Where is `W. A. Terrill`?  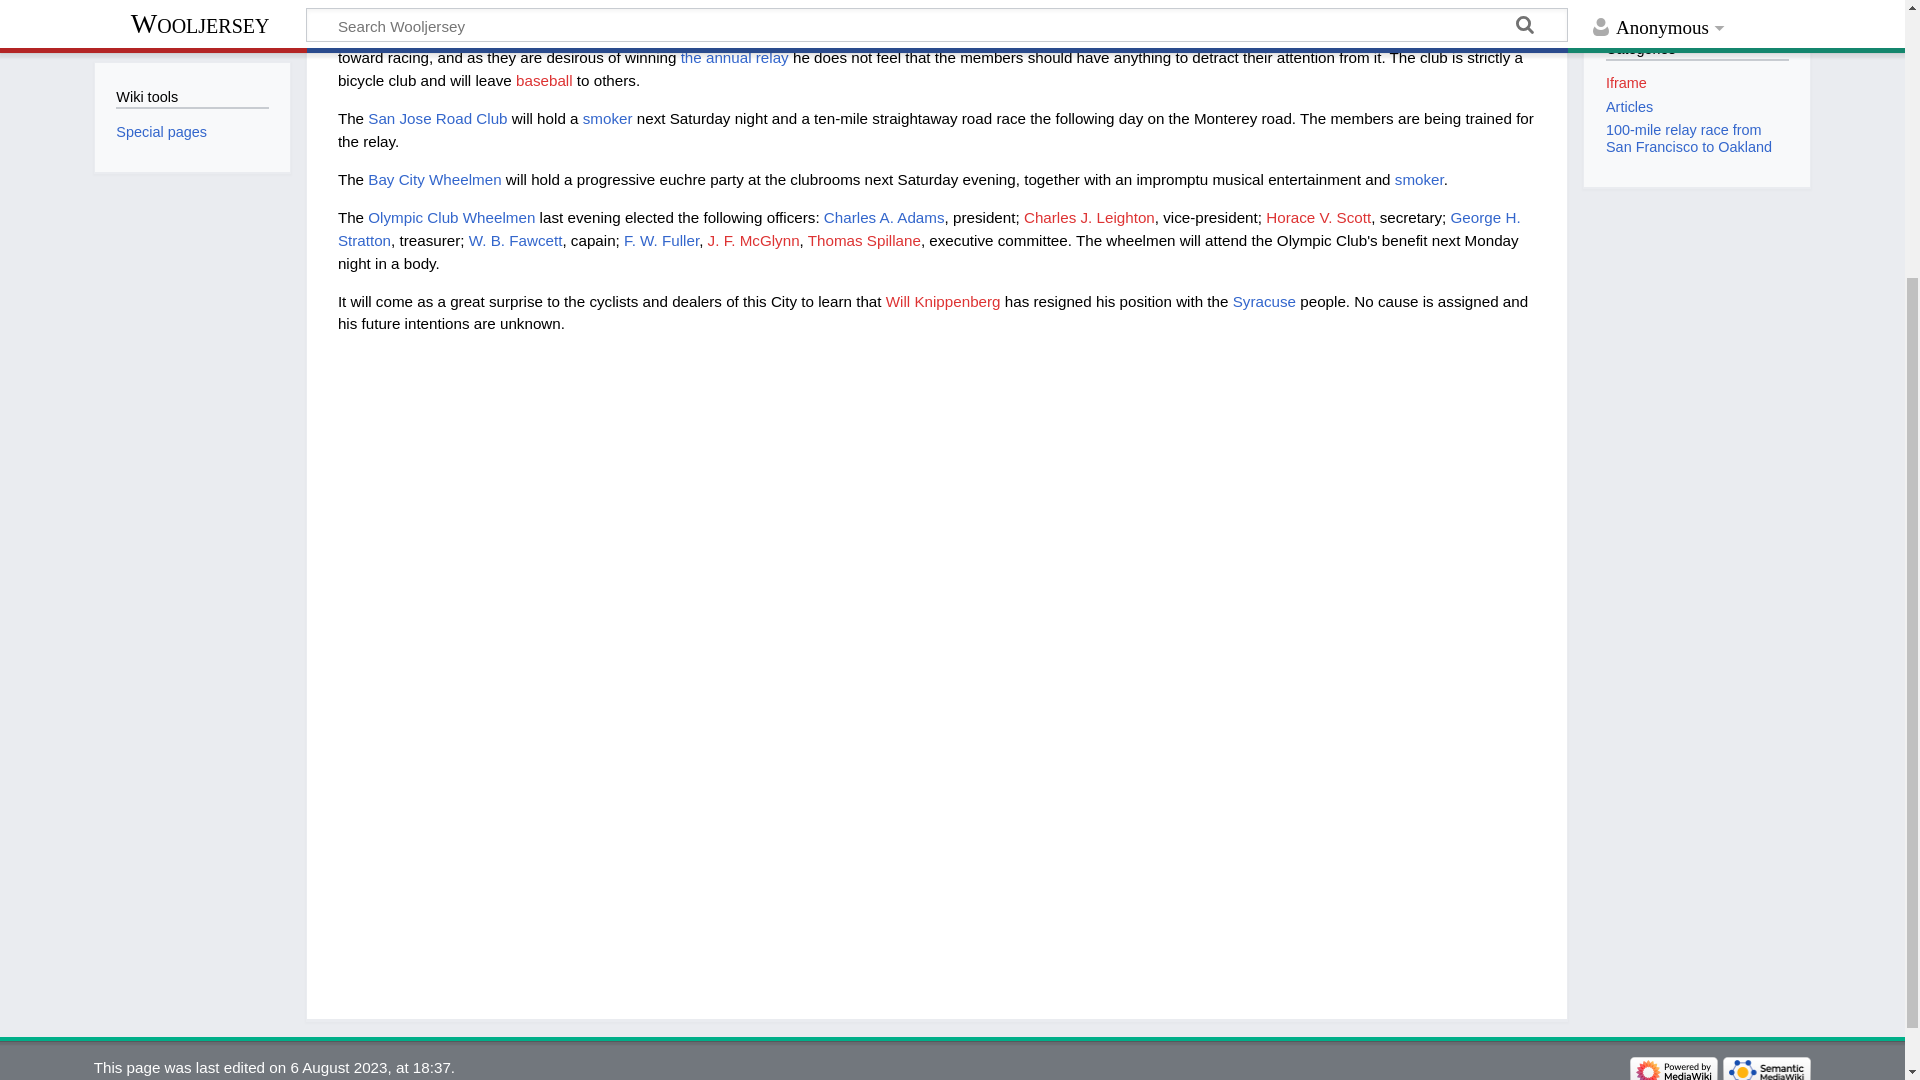
W. A. Terrill is located at coordinates (754, 3).